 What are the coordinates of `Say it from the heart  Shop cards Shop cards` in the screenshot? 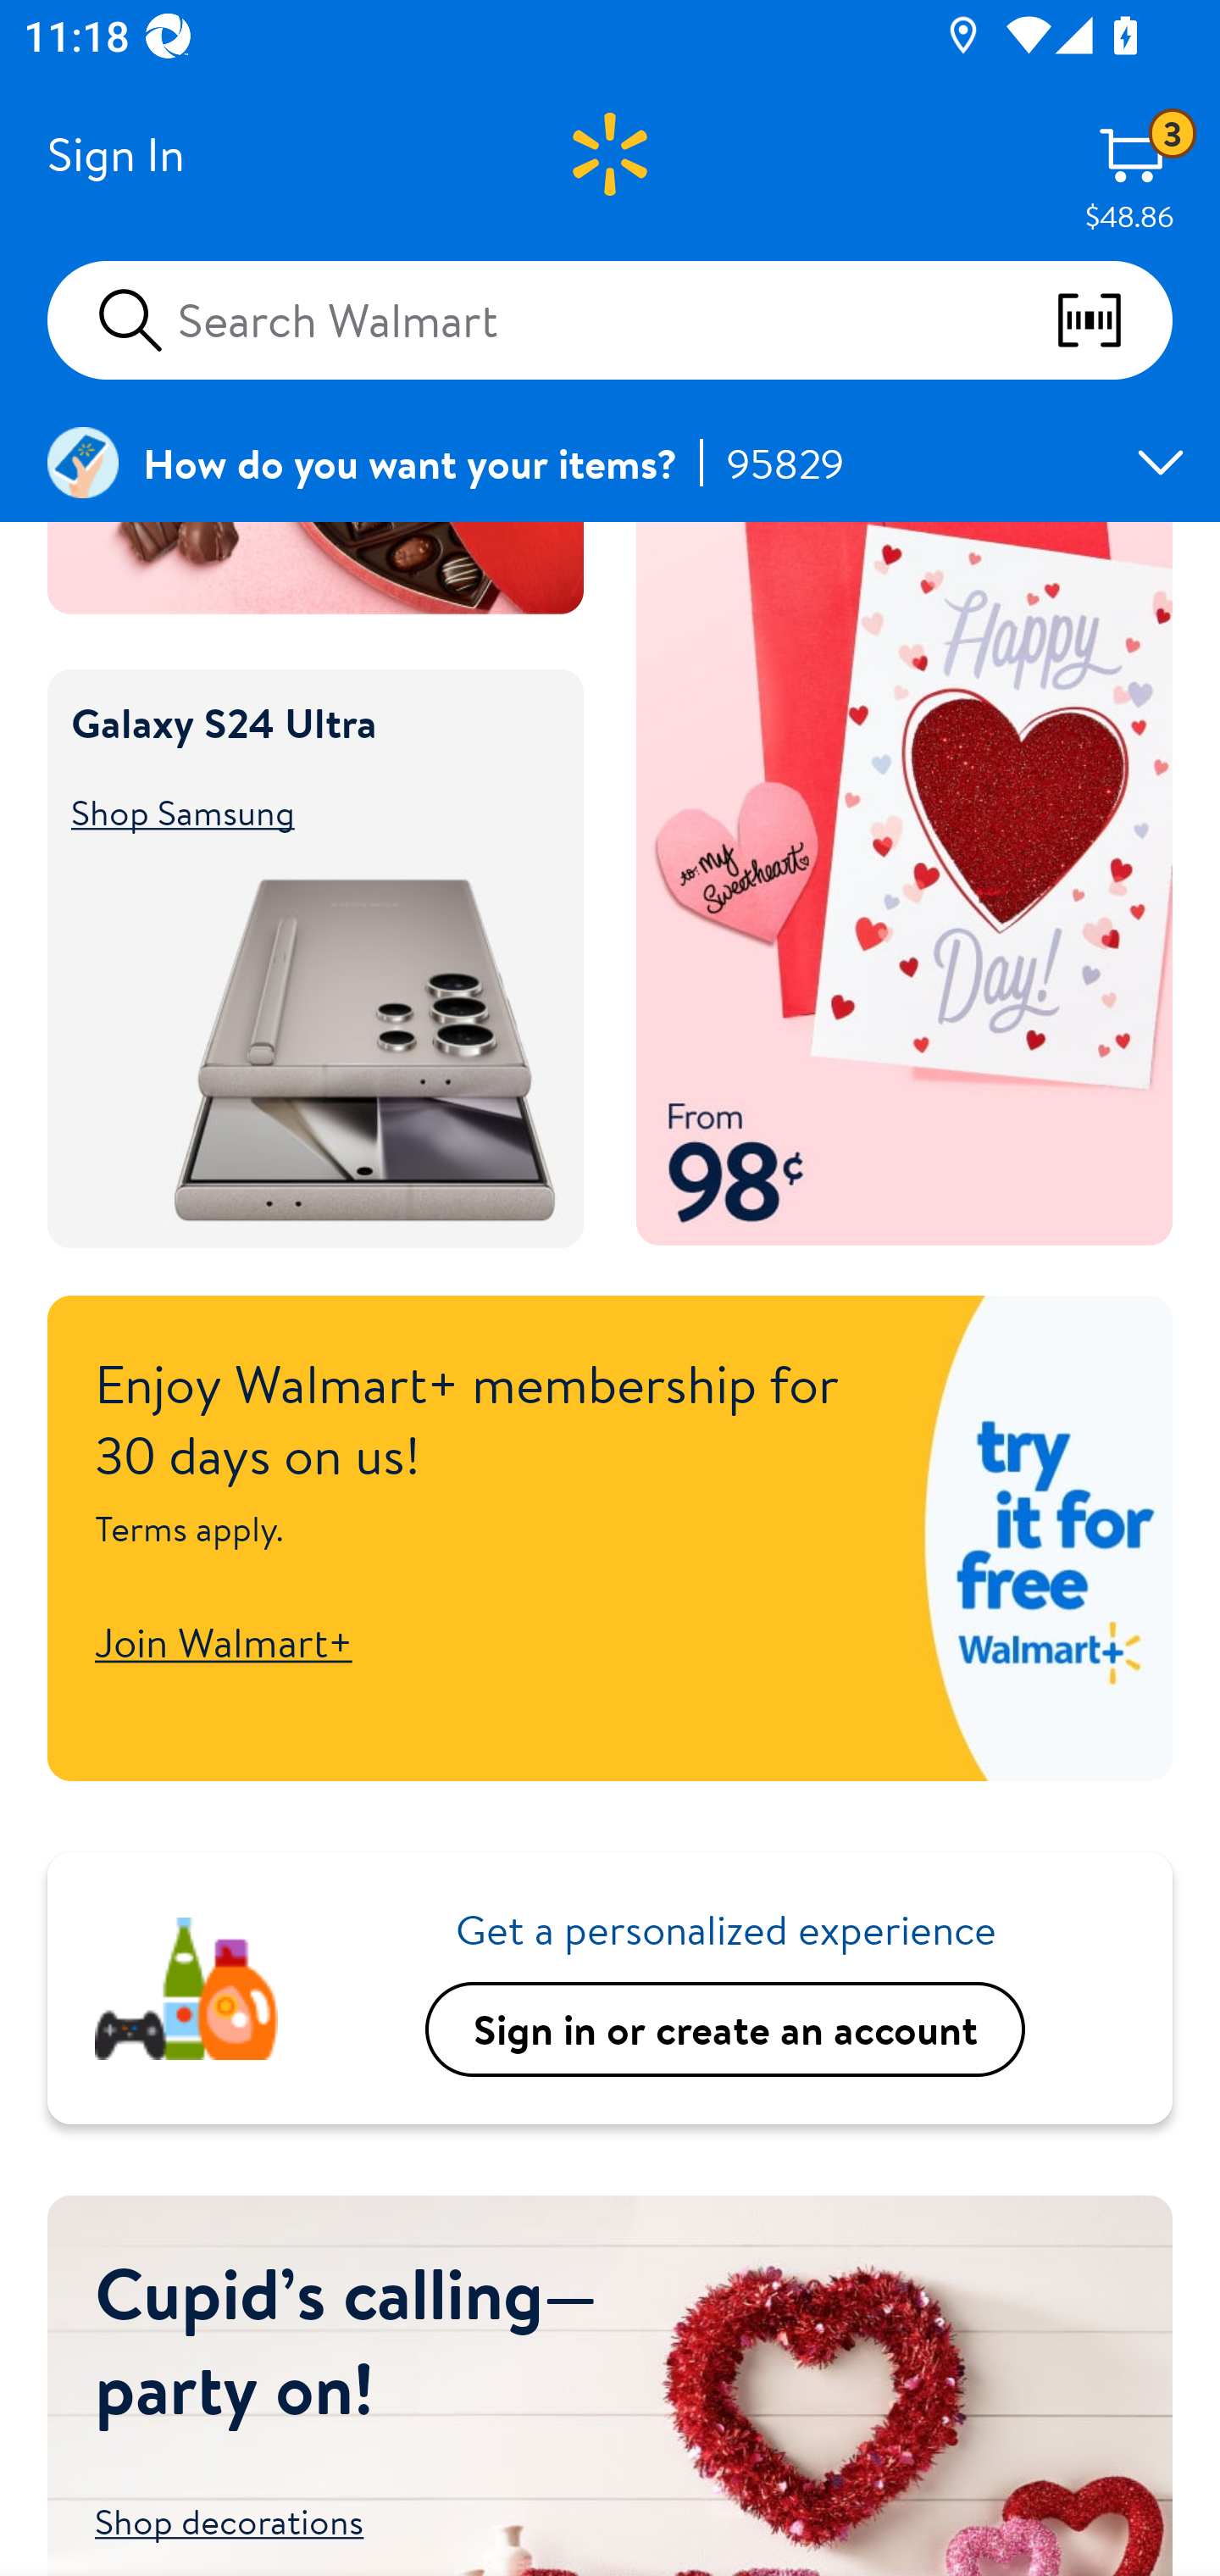 It's located at (904, 885).